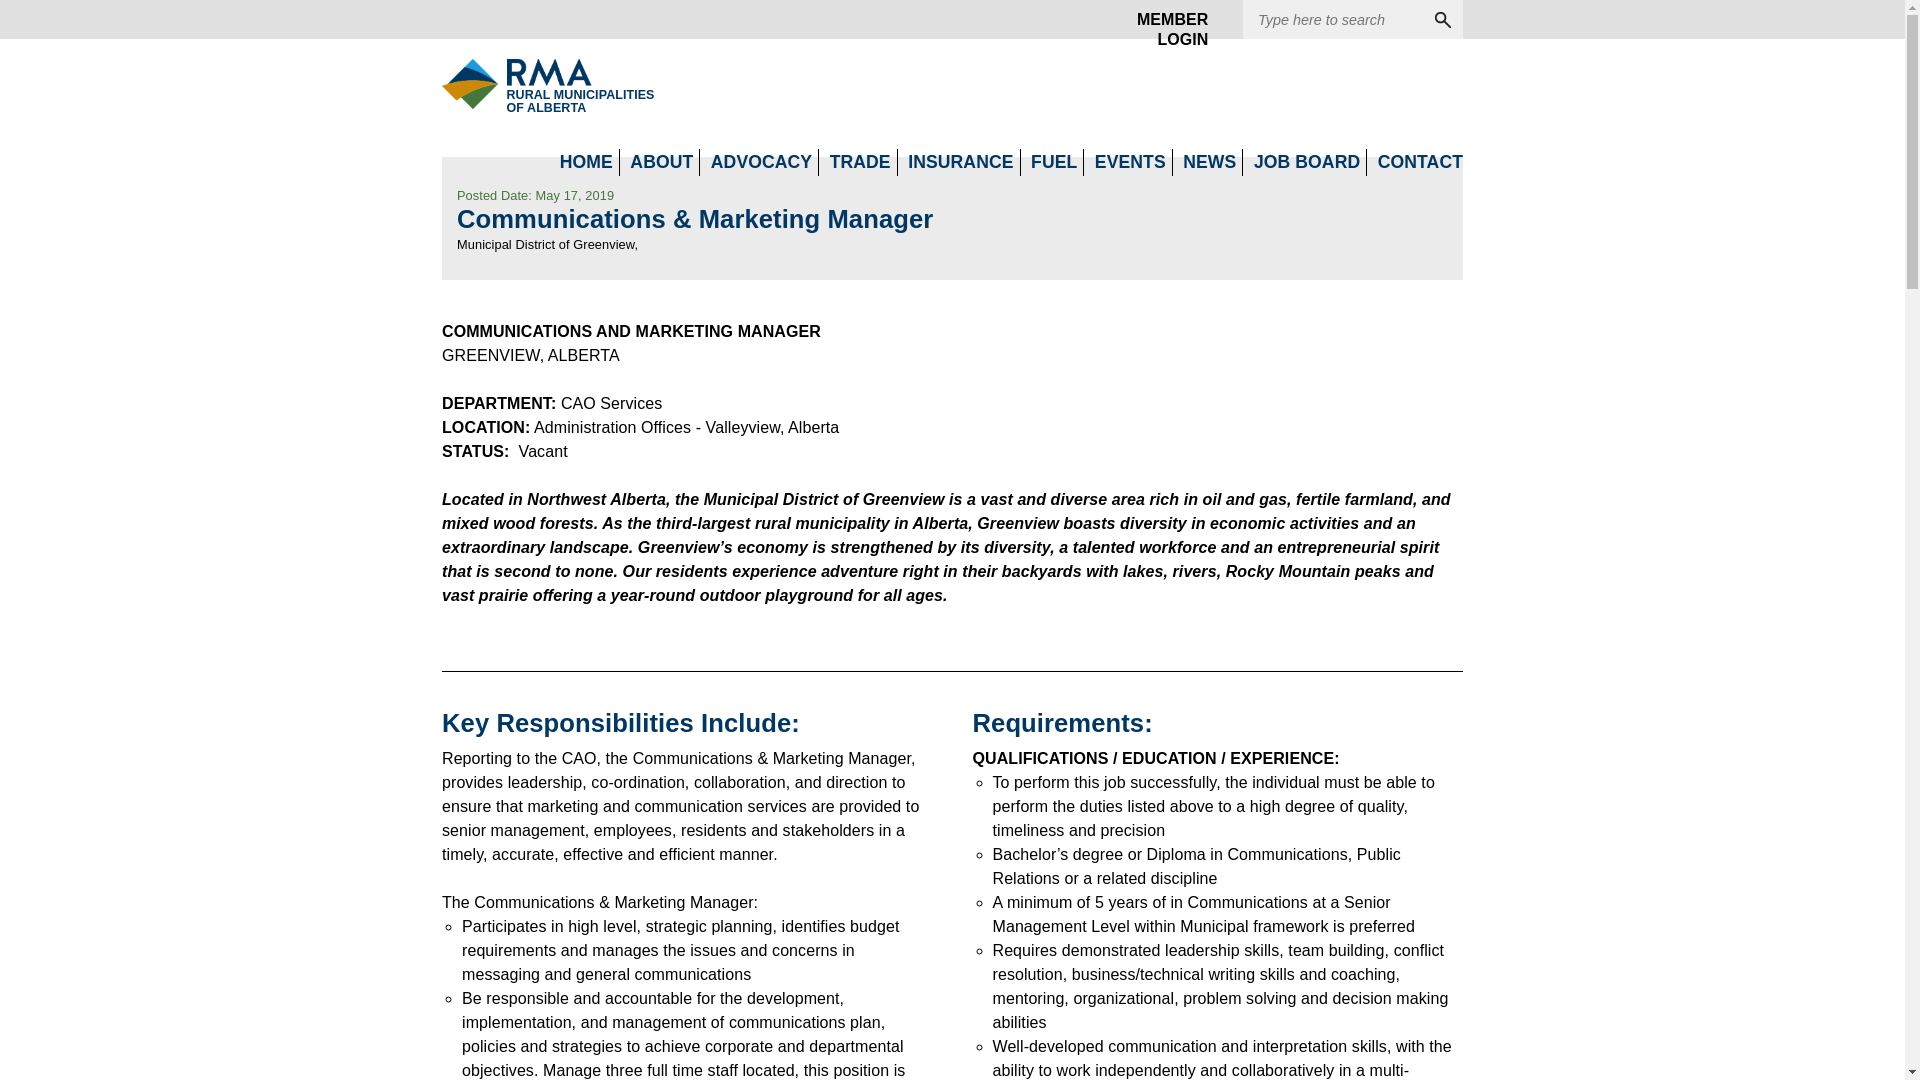  What do you see at coordinates (761, 162) in the screenshot?
I see `ABOUT` at bounding box center [761, 162].